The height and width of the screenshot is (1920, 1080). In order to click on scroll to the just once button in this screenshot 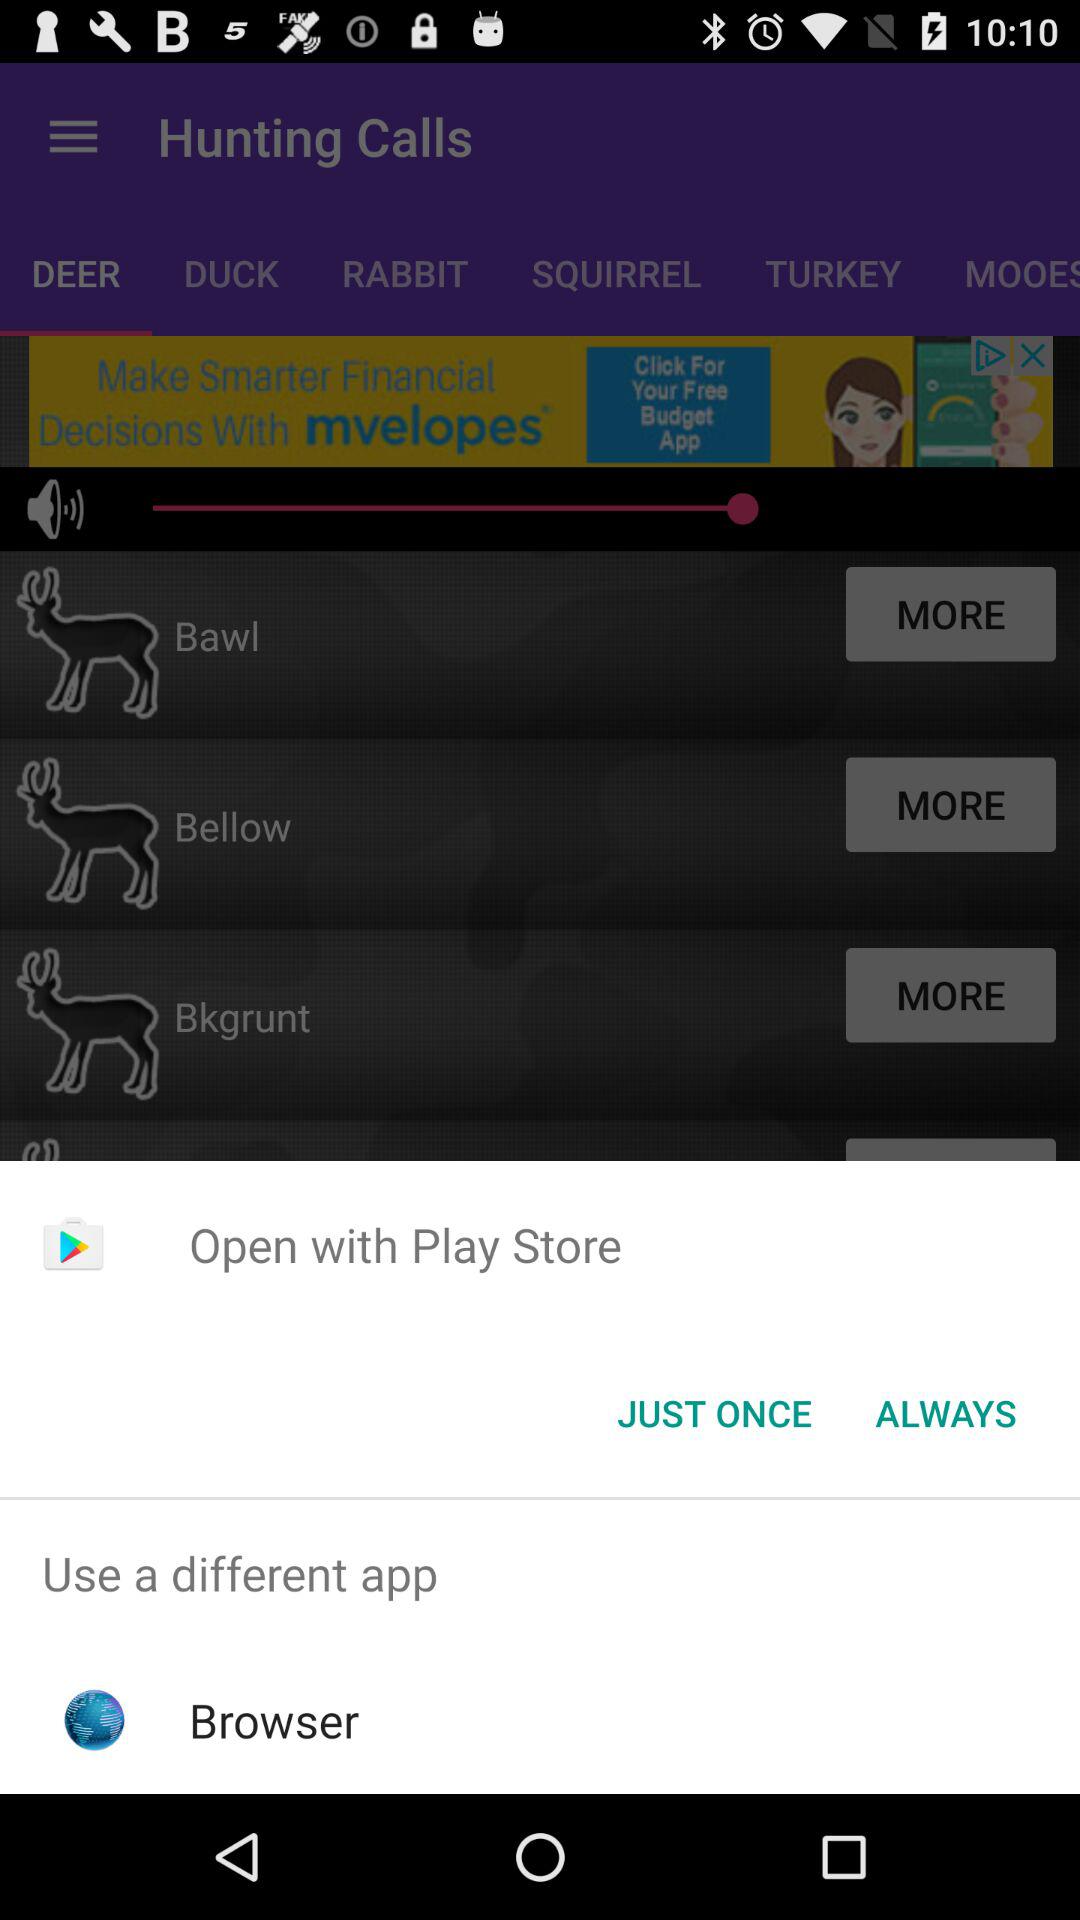, I will do `click(714, 1413)`.